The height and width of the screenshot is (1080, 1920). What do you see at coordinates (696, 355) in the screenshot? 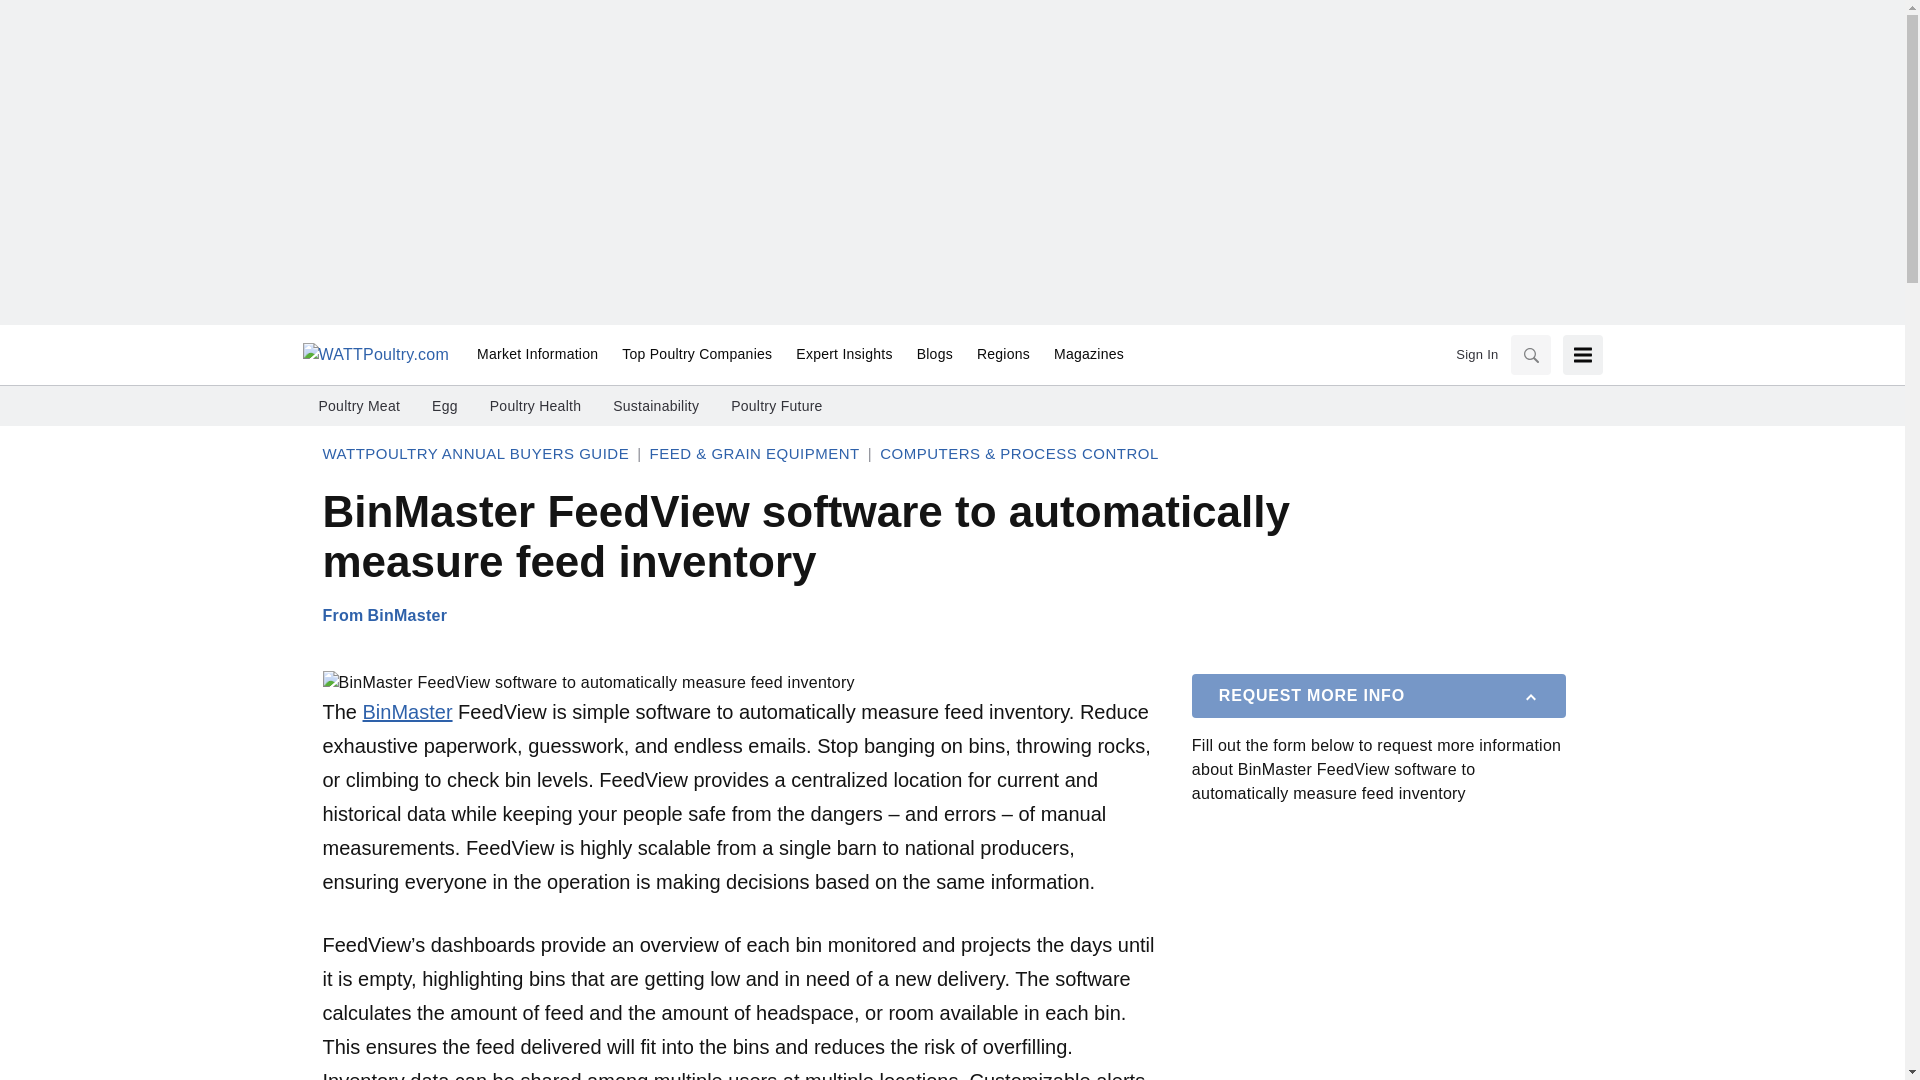
I see `Top Poultry Companies` at bounding box center [696, 355].